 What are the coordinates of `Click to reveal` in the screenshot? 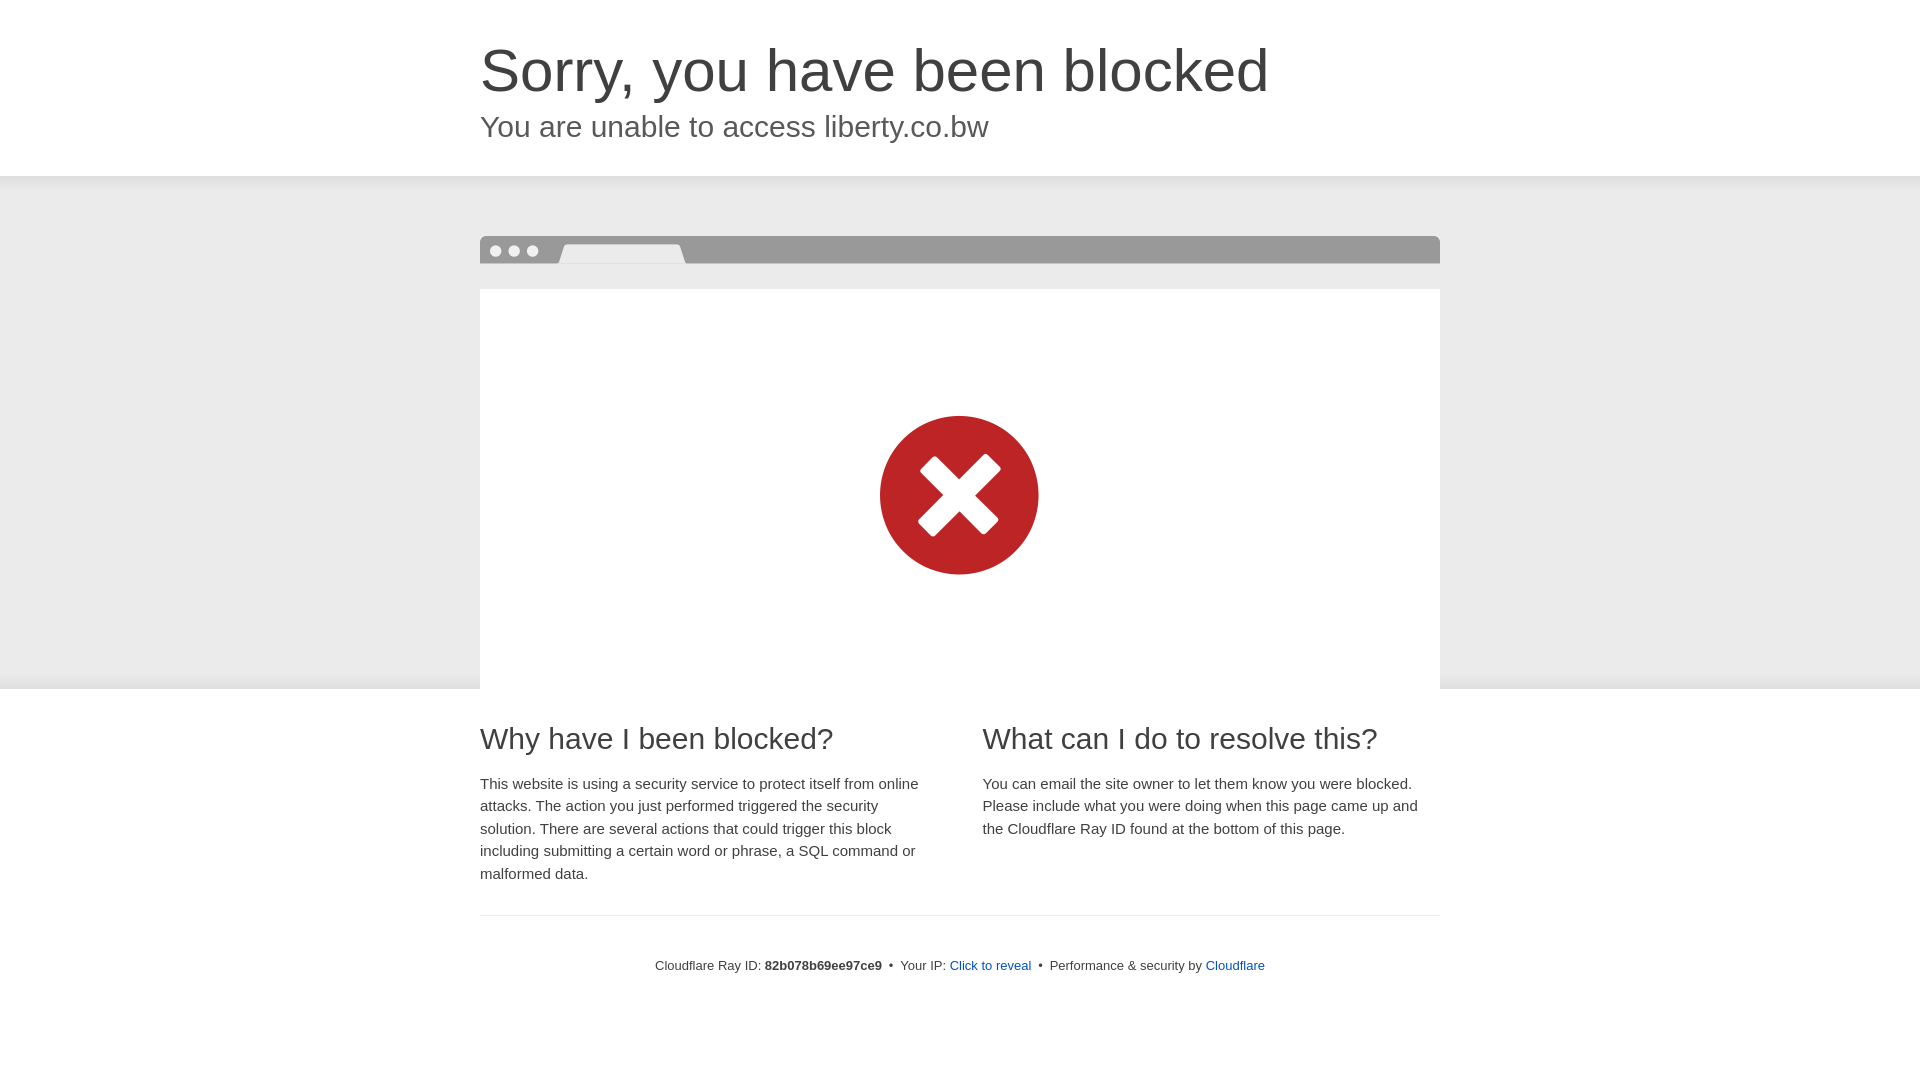 It's located at (991, 966).